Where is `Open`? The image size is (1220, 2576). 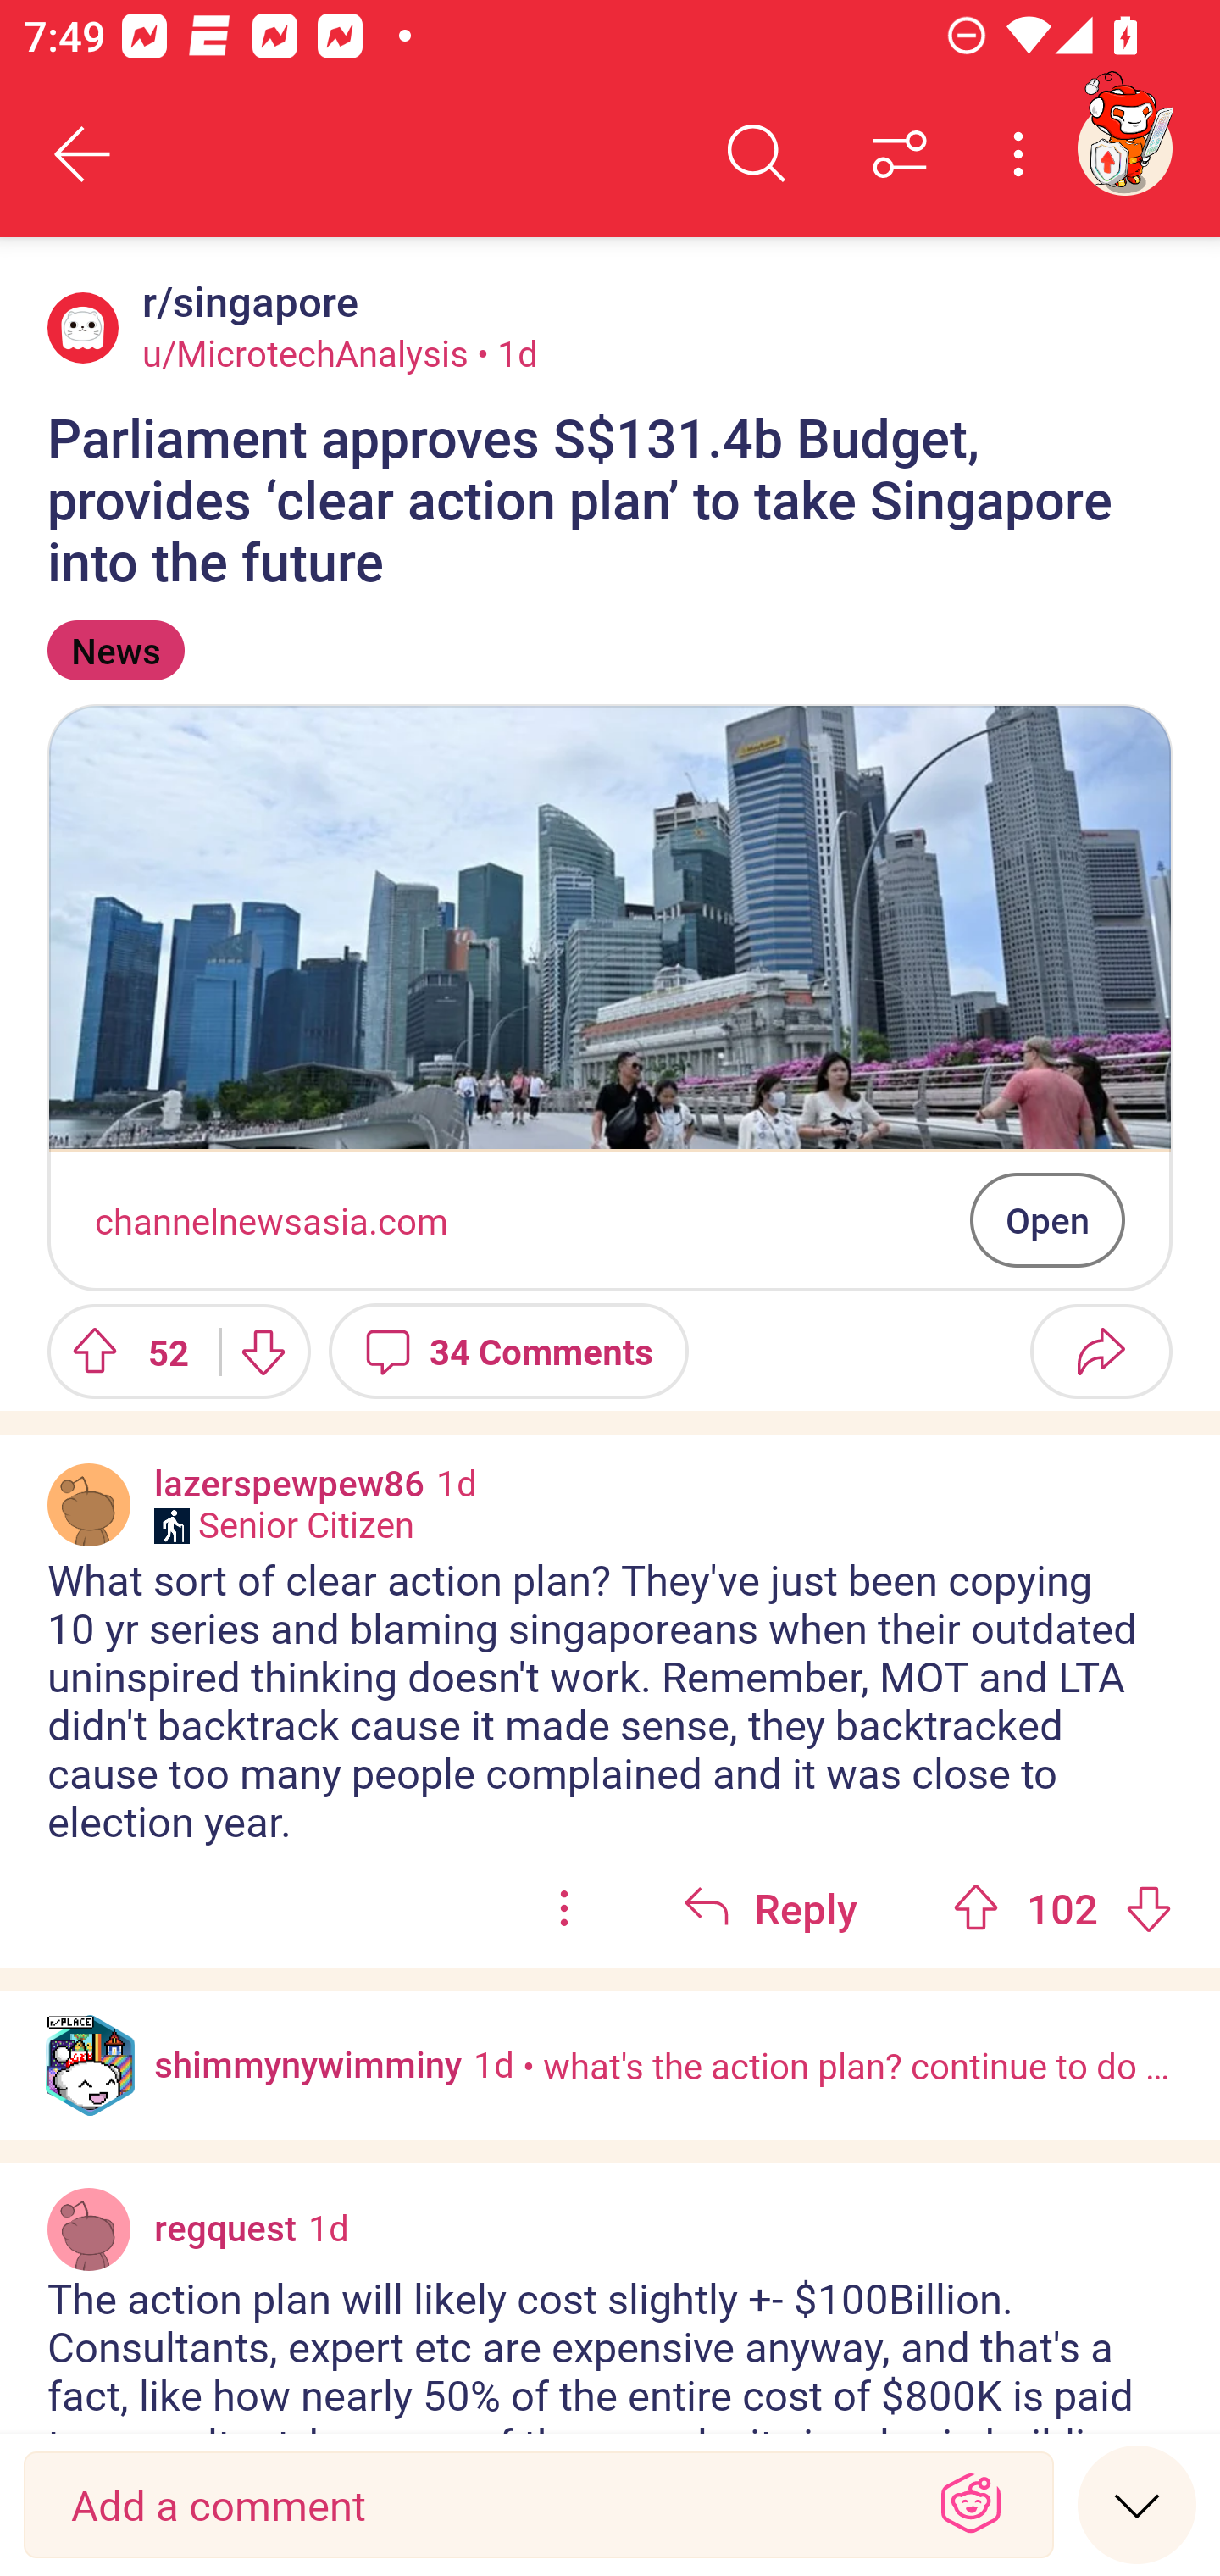
Open is located at coordinates (1047, 1219).